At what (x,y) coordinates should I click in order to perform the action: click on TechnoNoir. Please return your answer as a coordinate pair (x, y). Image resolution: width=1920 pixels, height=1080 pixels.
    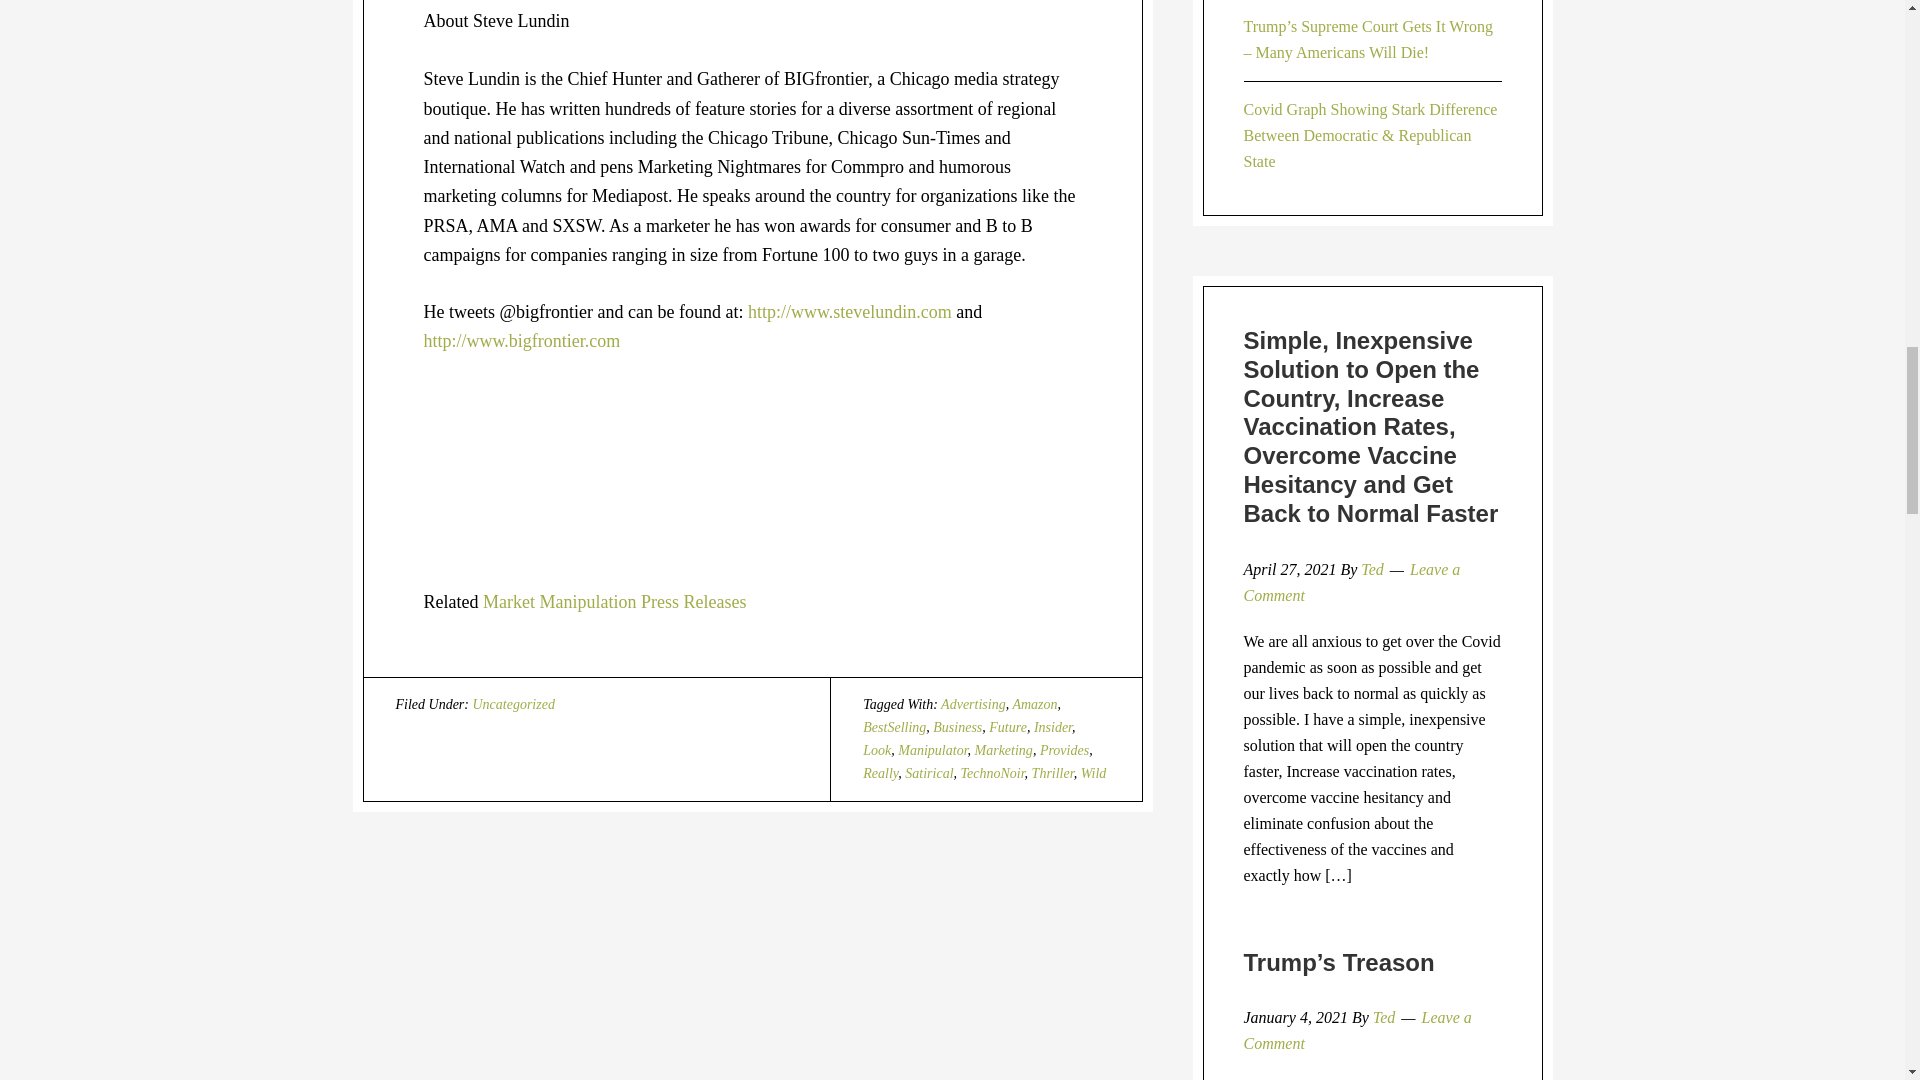
    Looking at the image, I should click on (993, 772).